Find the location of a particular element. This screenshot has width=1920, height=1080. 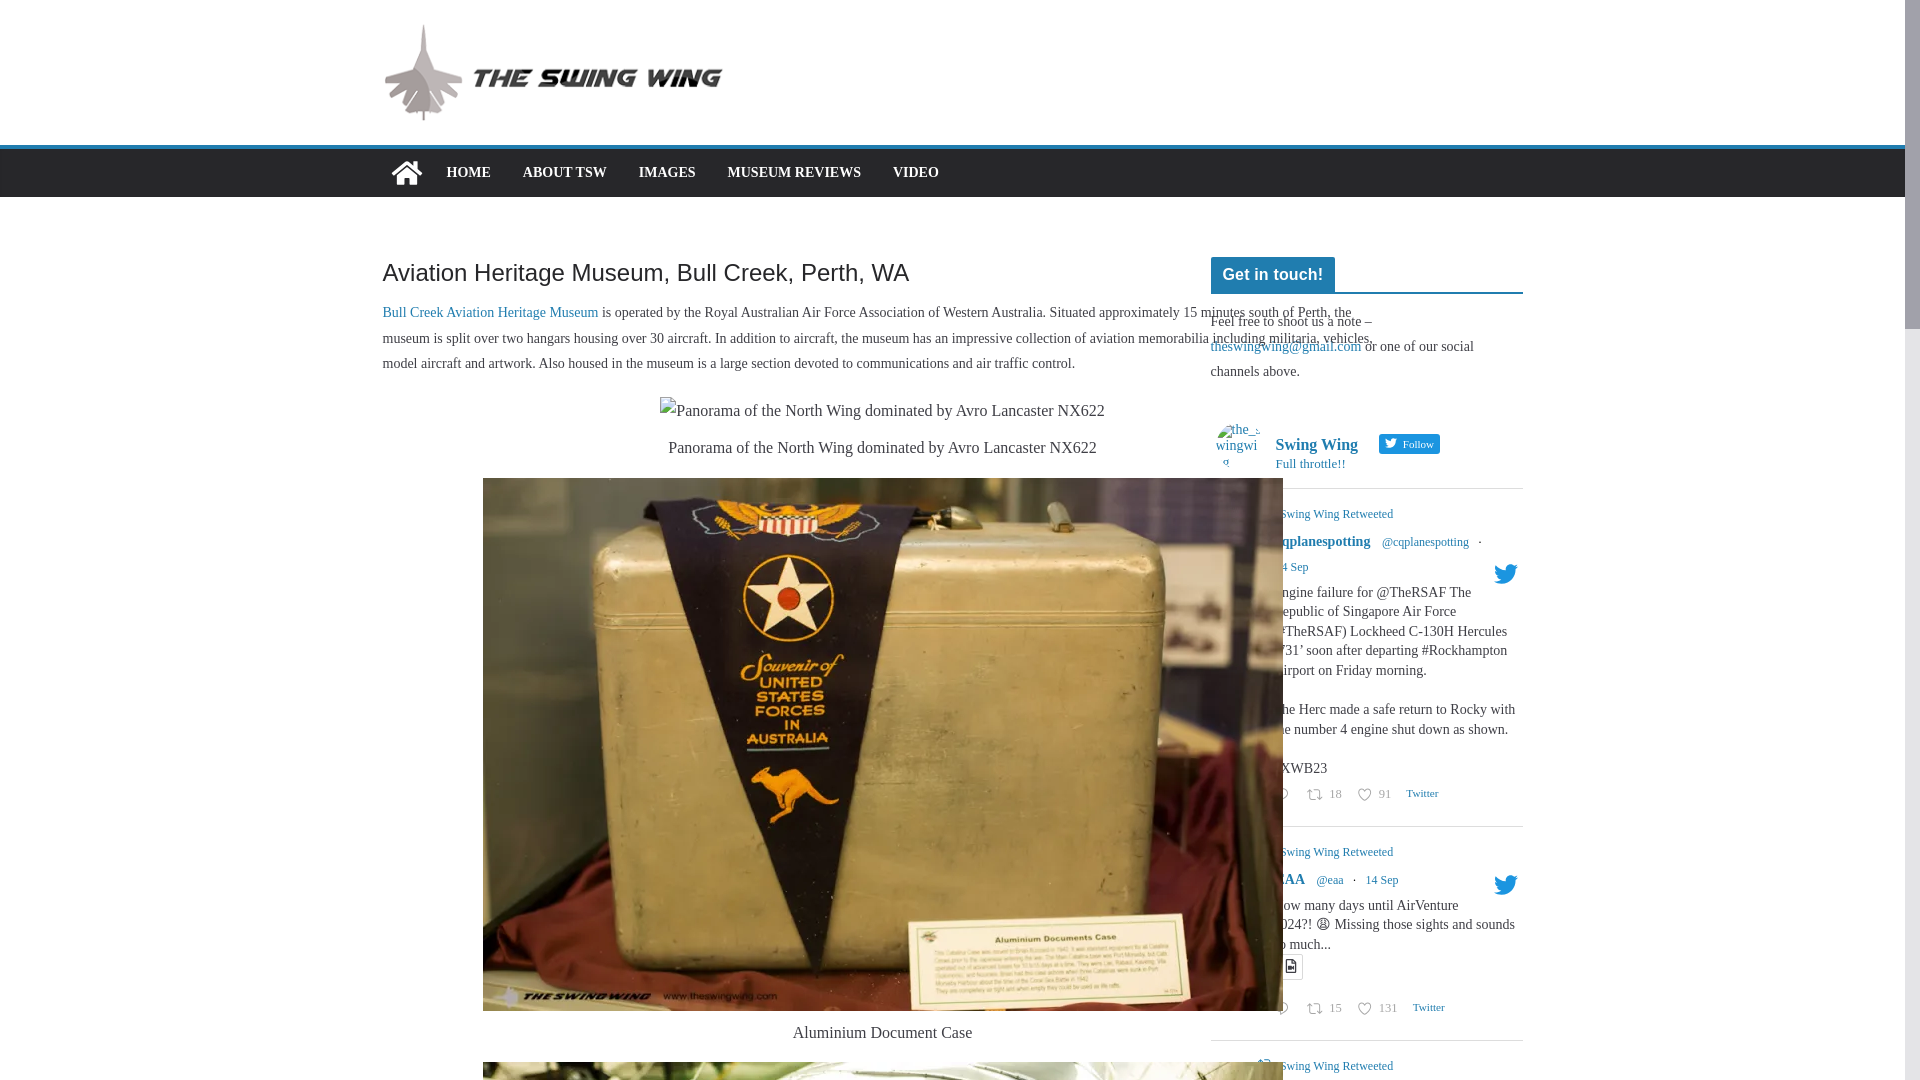

Swing Wing Retweeted is located at coordinates (1336, 513).